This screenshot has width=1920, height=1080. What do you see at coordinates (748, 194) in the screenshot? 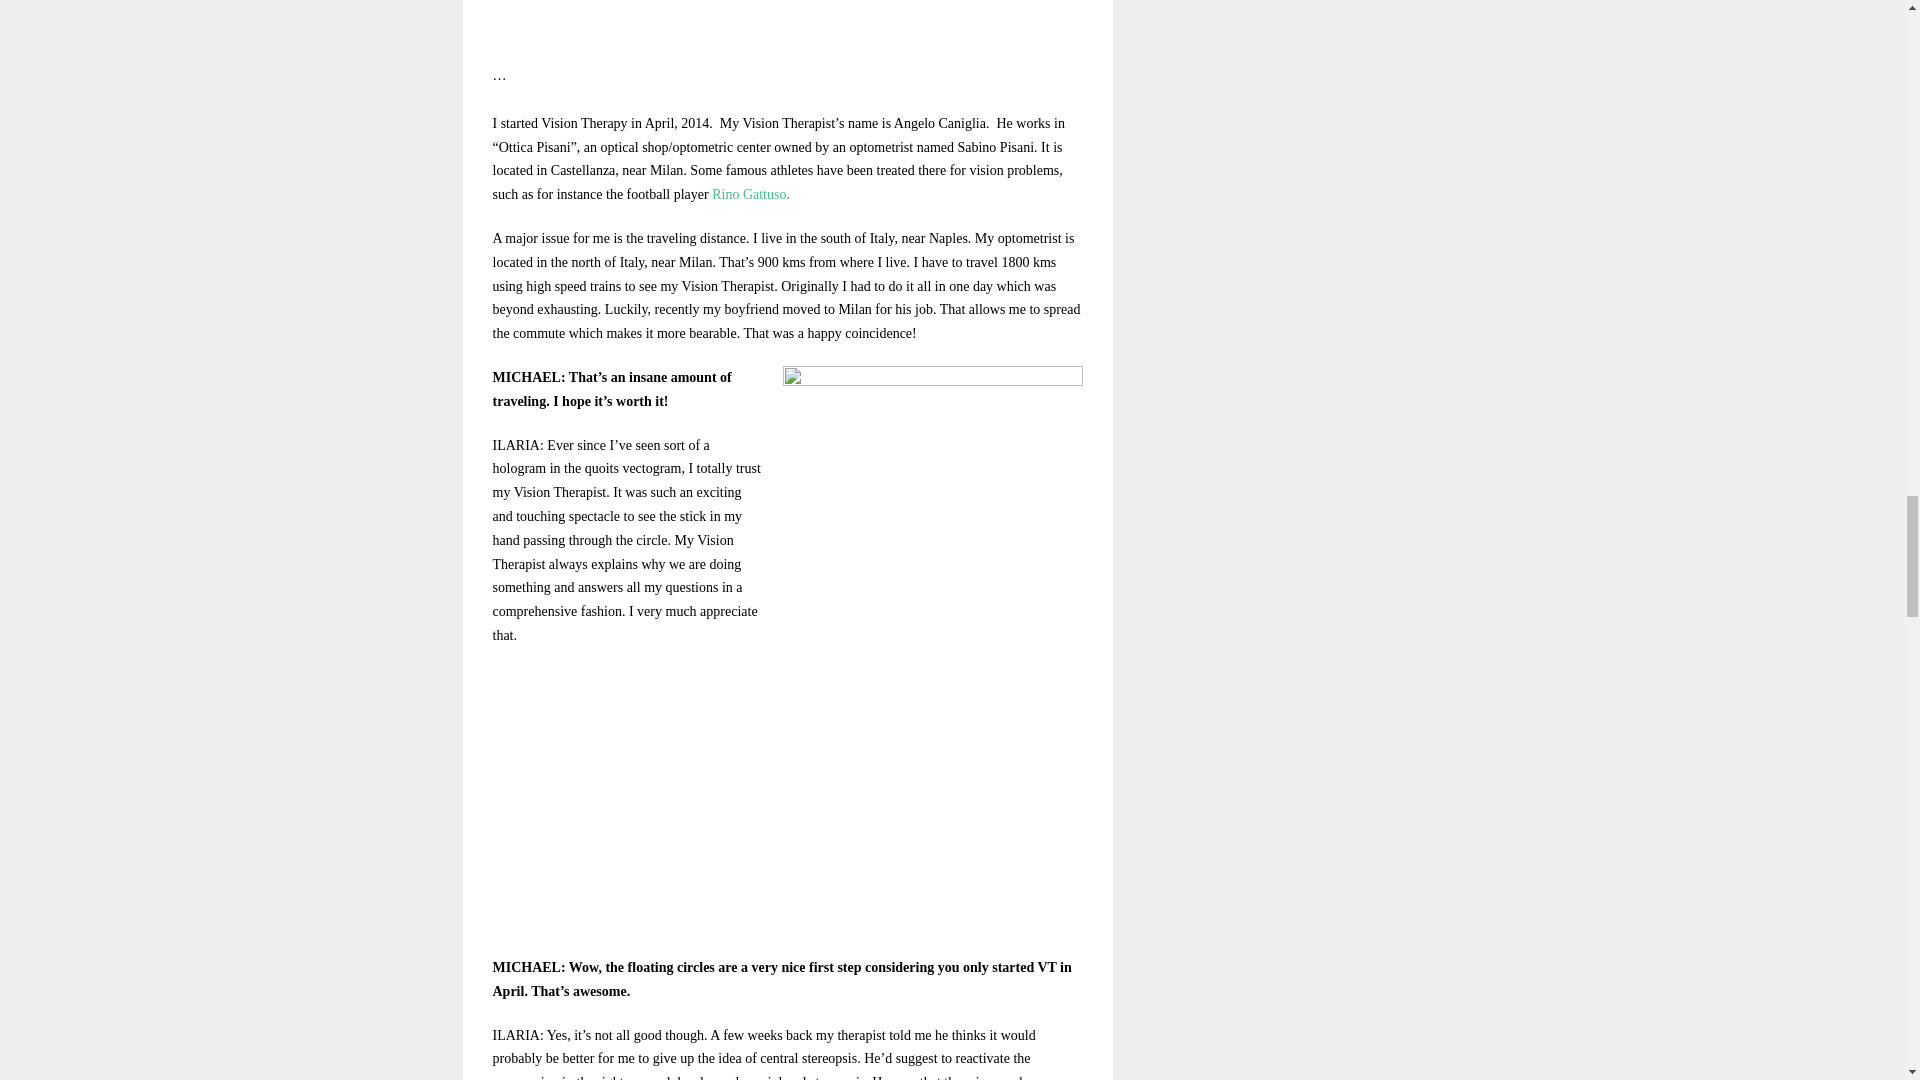
I see `Rino Gattuso` at bounding box center [748, 194].